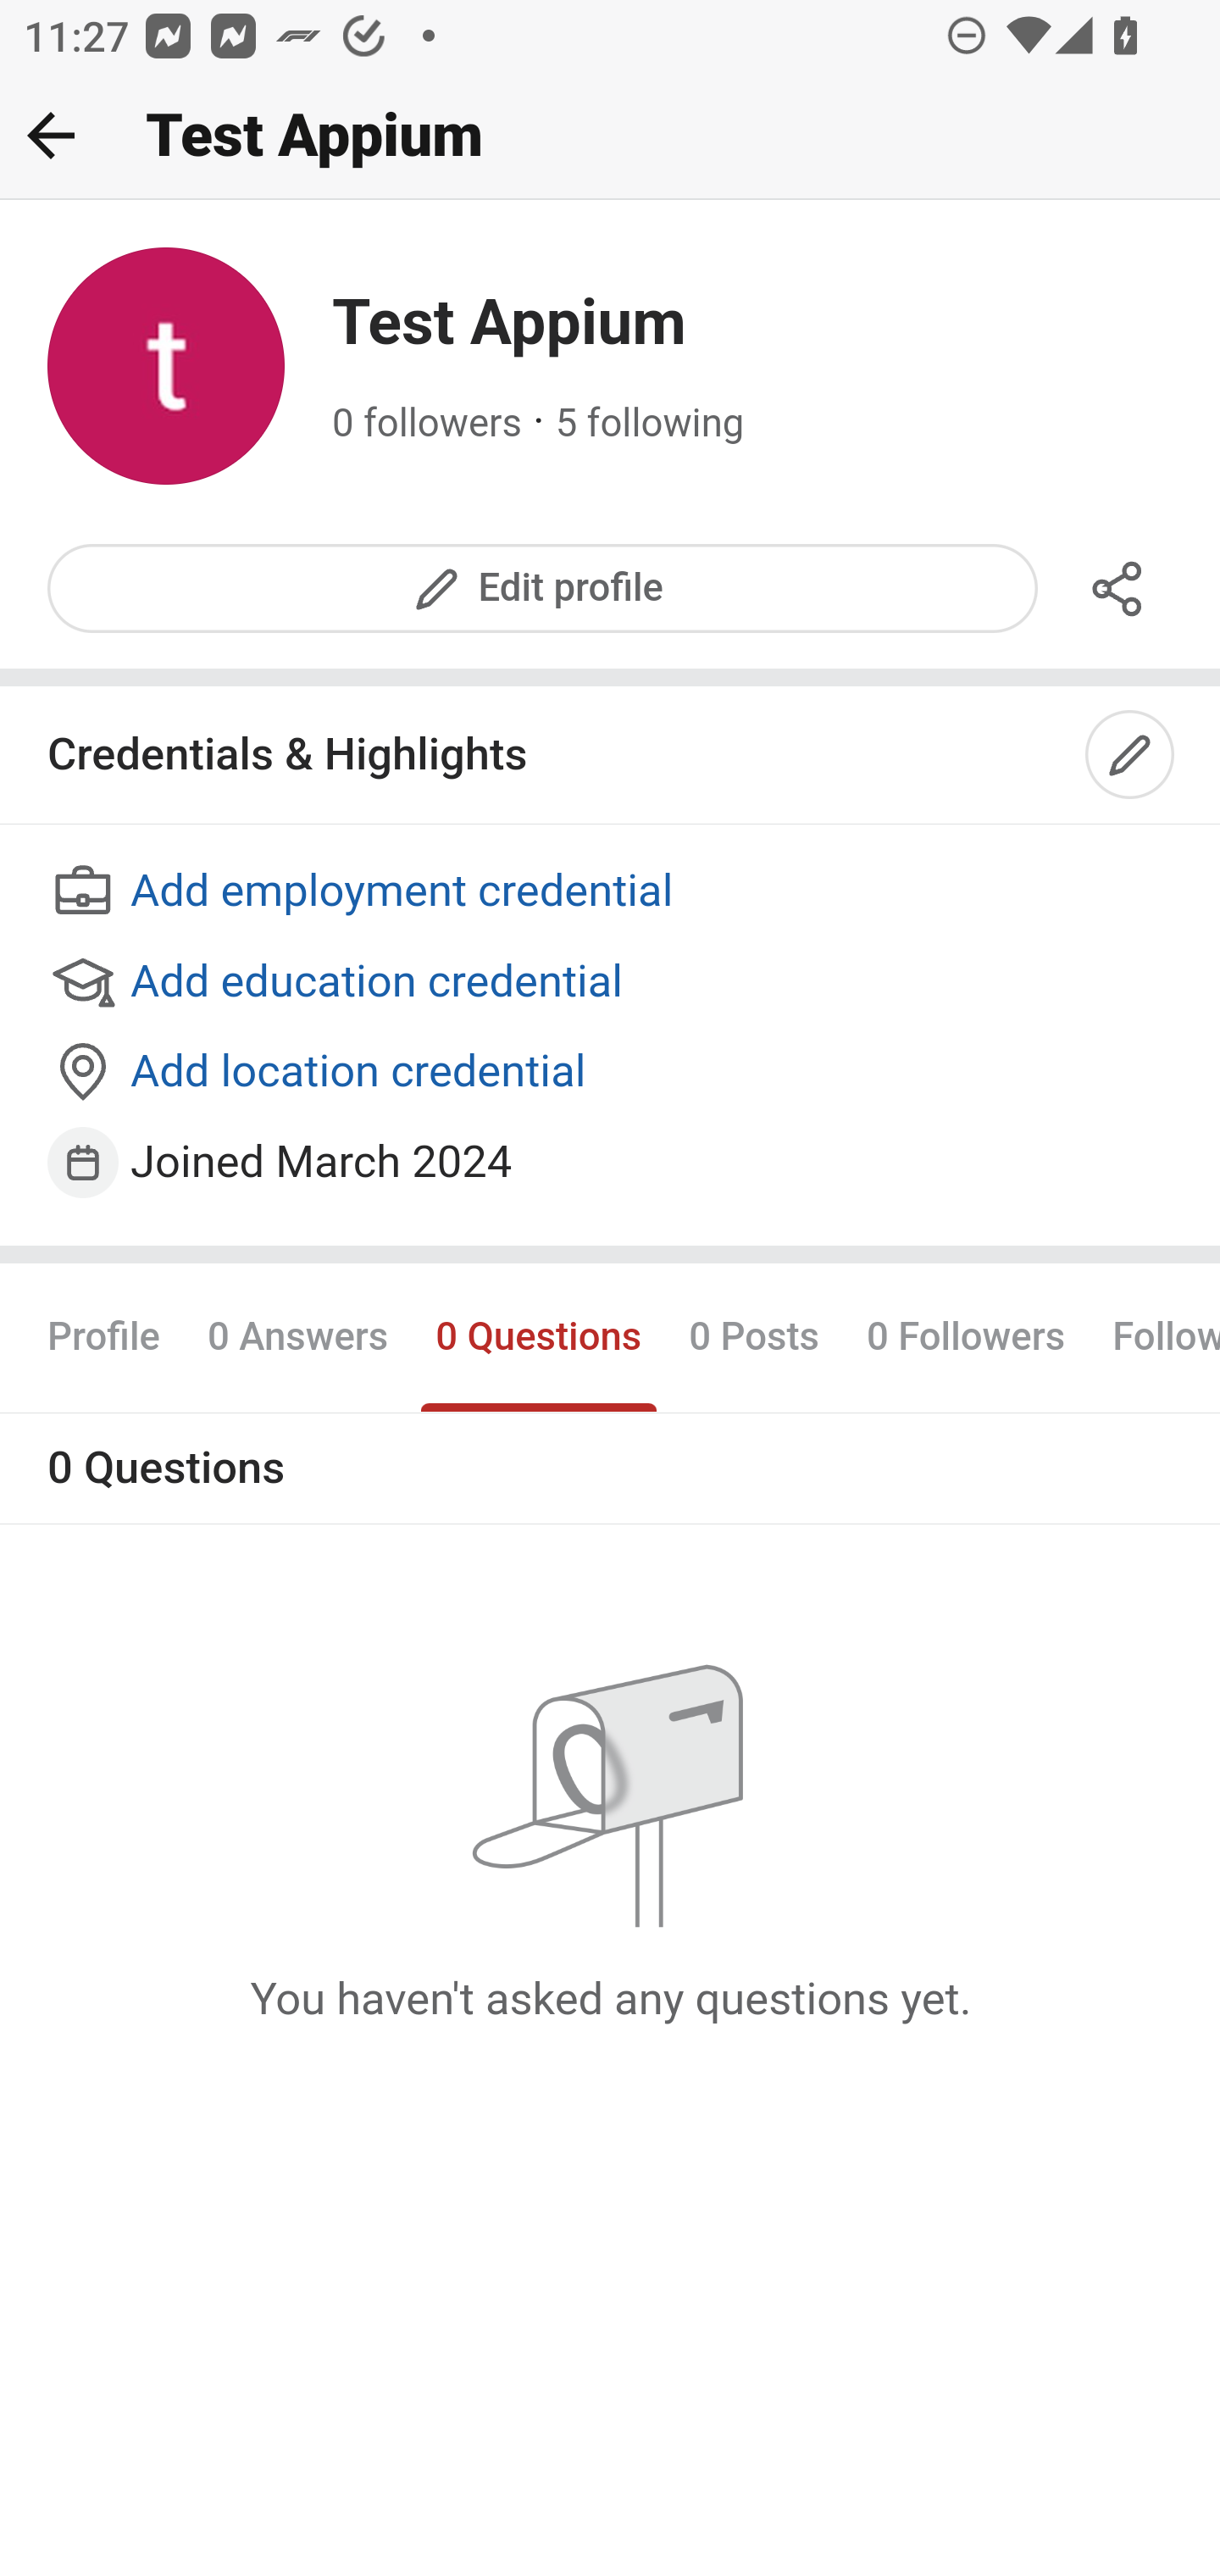 The height and width of the screenshot is (2576, 1220). Describe the element at coordinates (1131, 756) in the screenshot. I see `Edit credentials` at that location.